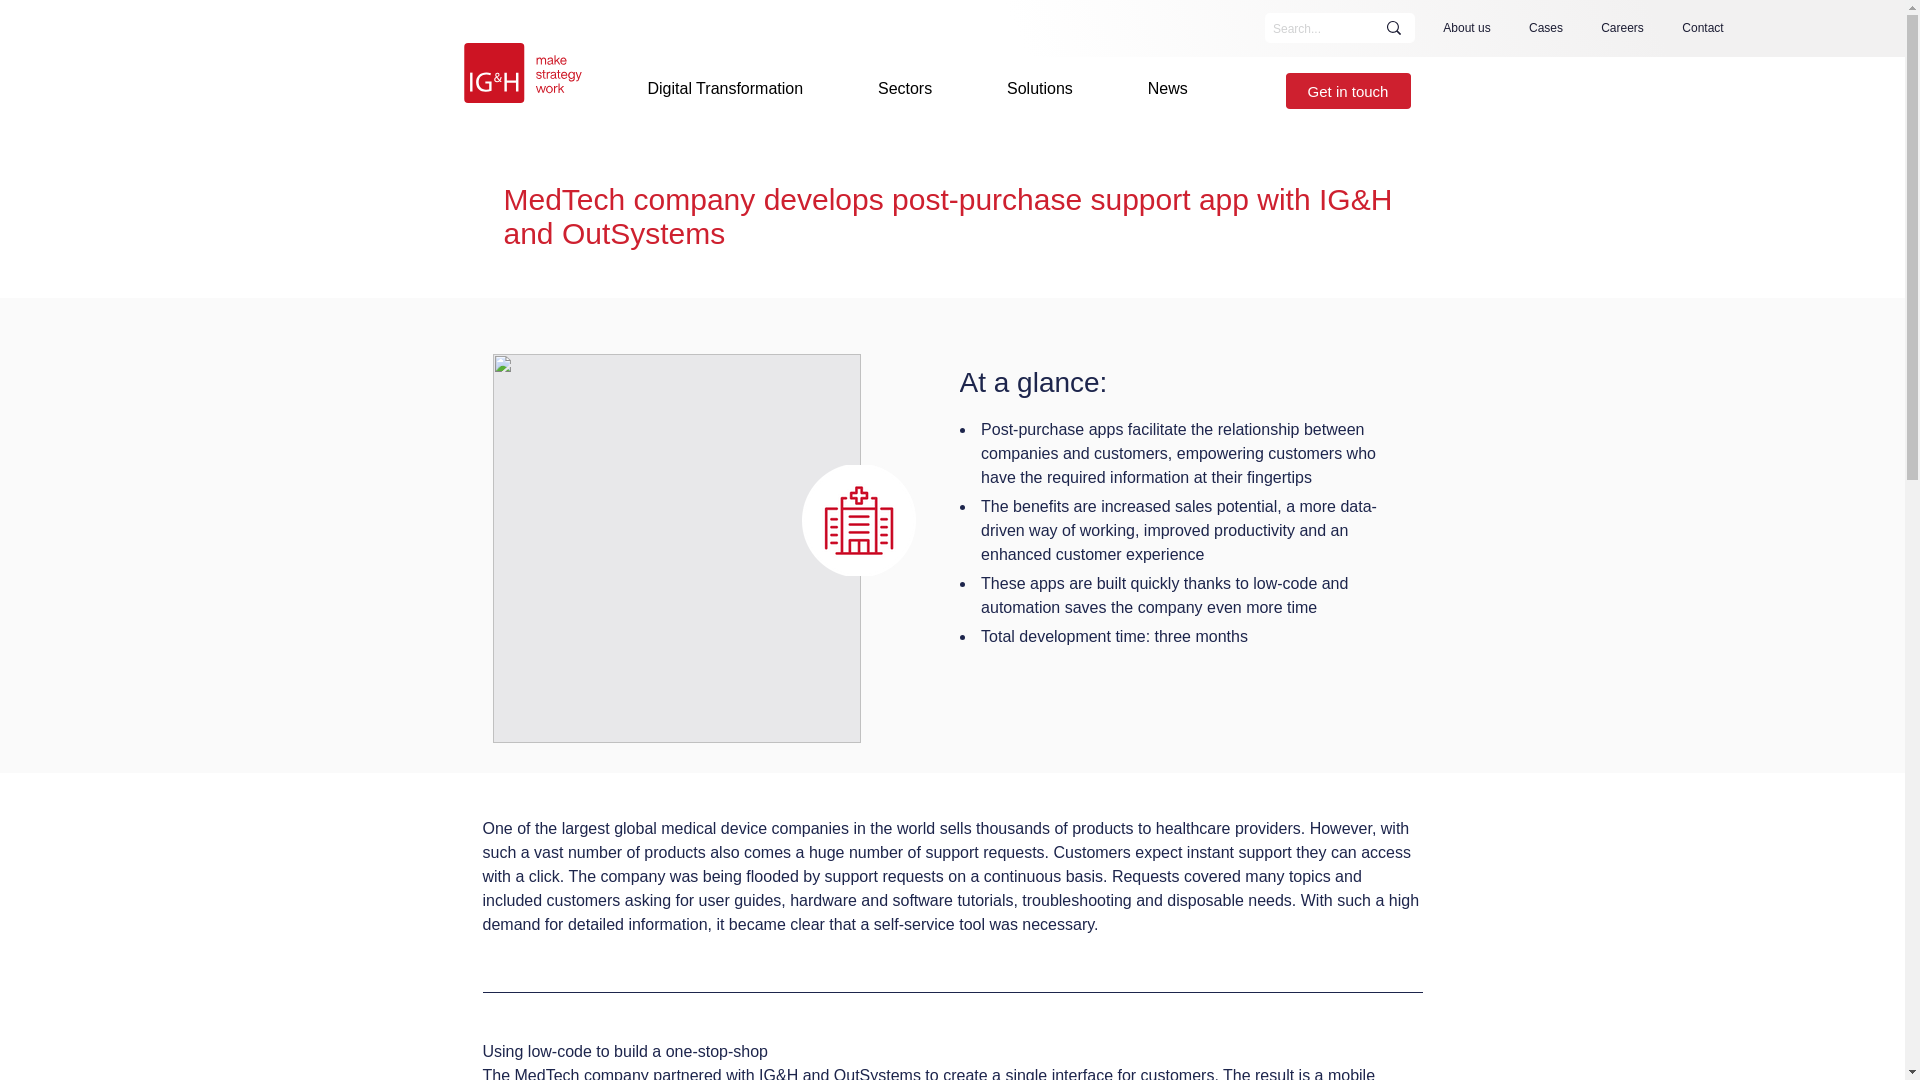  Describe the element at coordinates (1702, 28) in the screenshot. I see `Contact` at that location.